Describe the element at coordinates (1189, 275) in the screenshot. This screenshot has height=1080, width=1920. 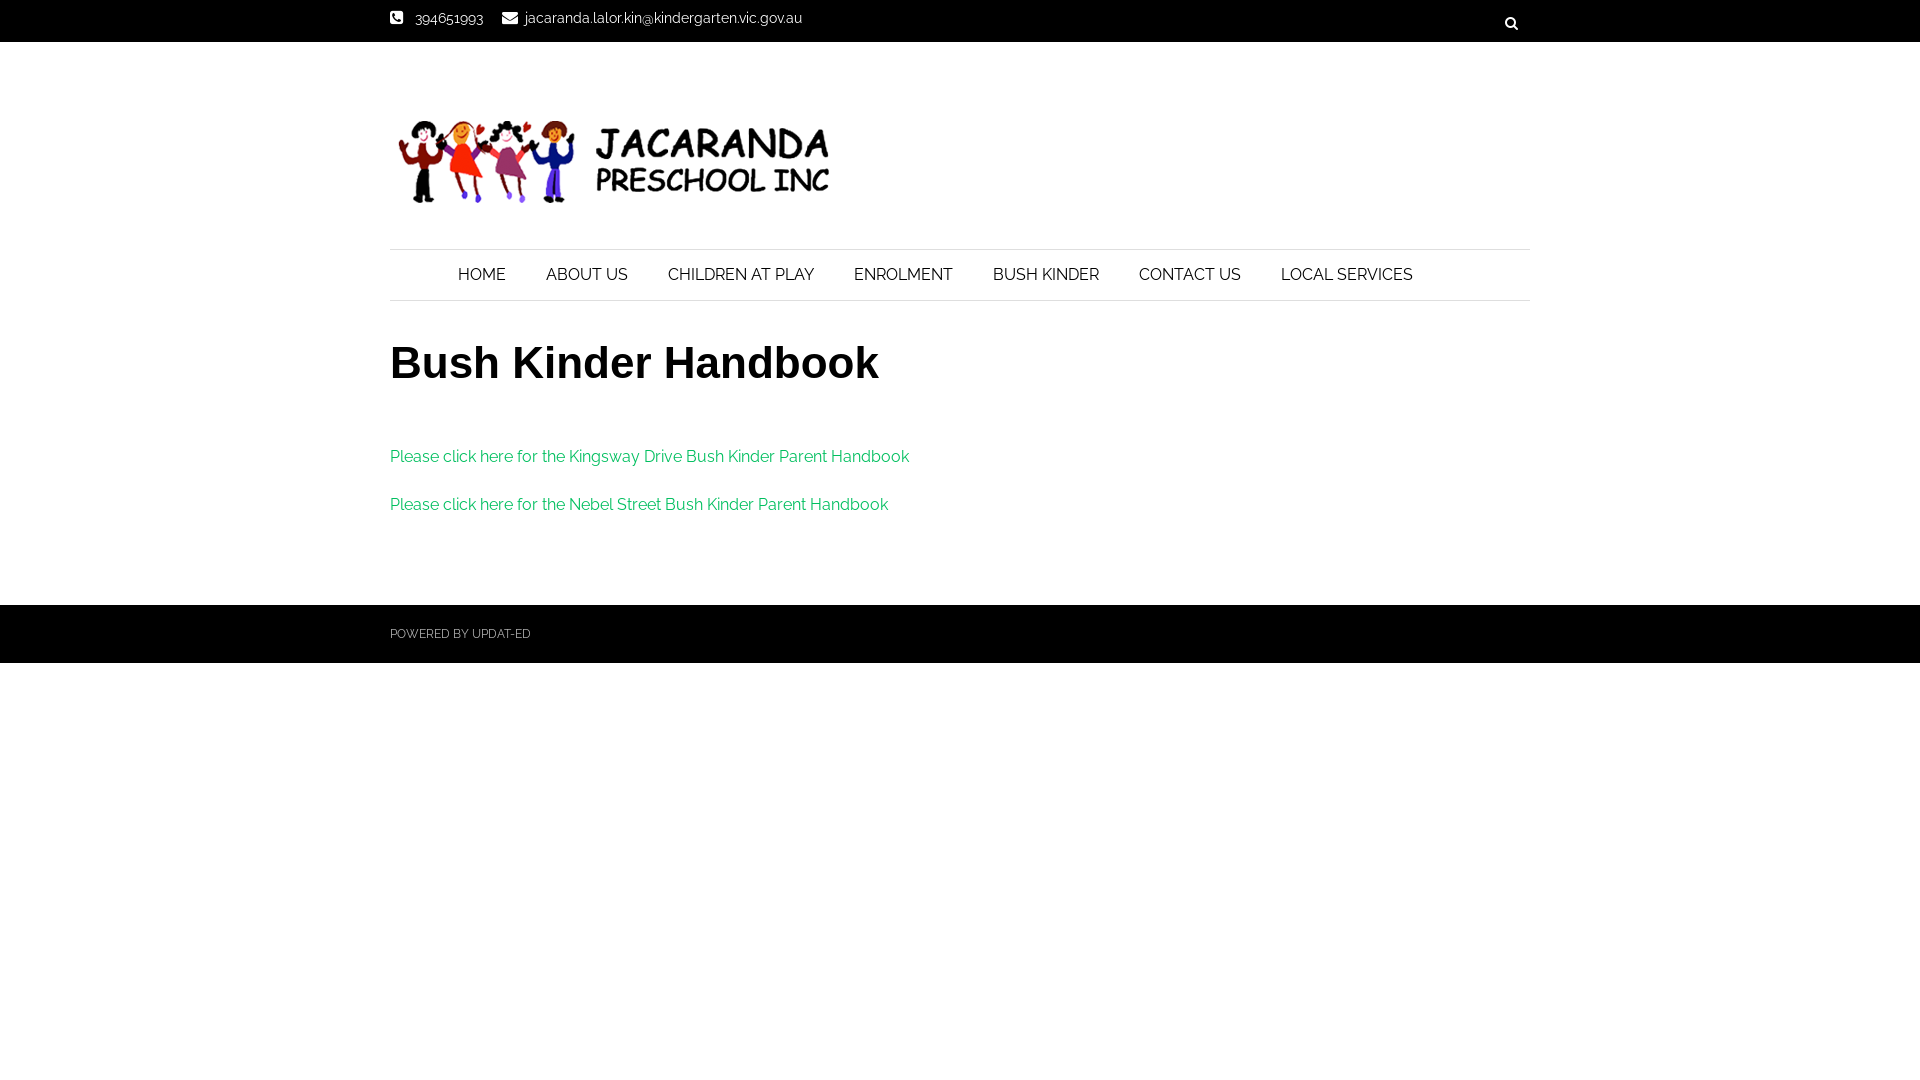
I see `CONTACT US` at that location.